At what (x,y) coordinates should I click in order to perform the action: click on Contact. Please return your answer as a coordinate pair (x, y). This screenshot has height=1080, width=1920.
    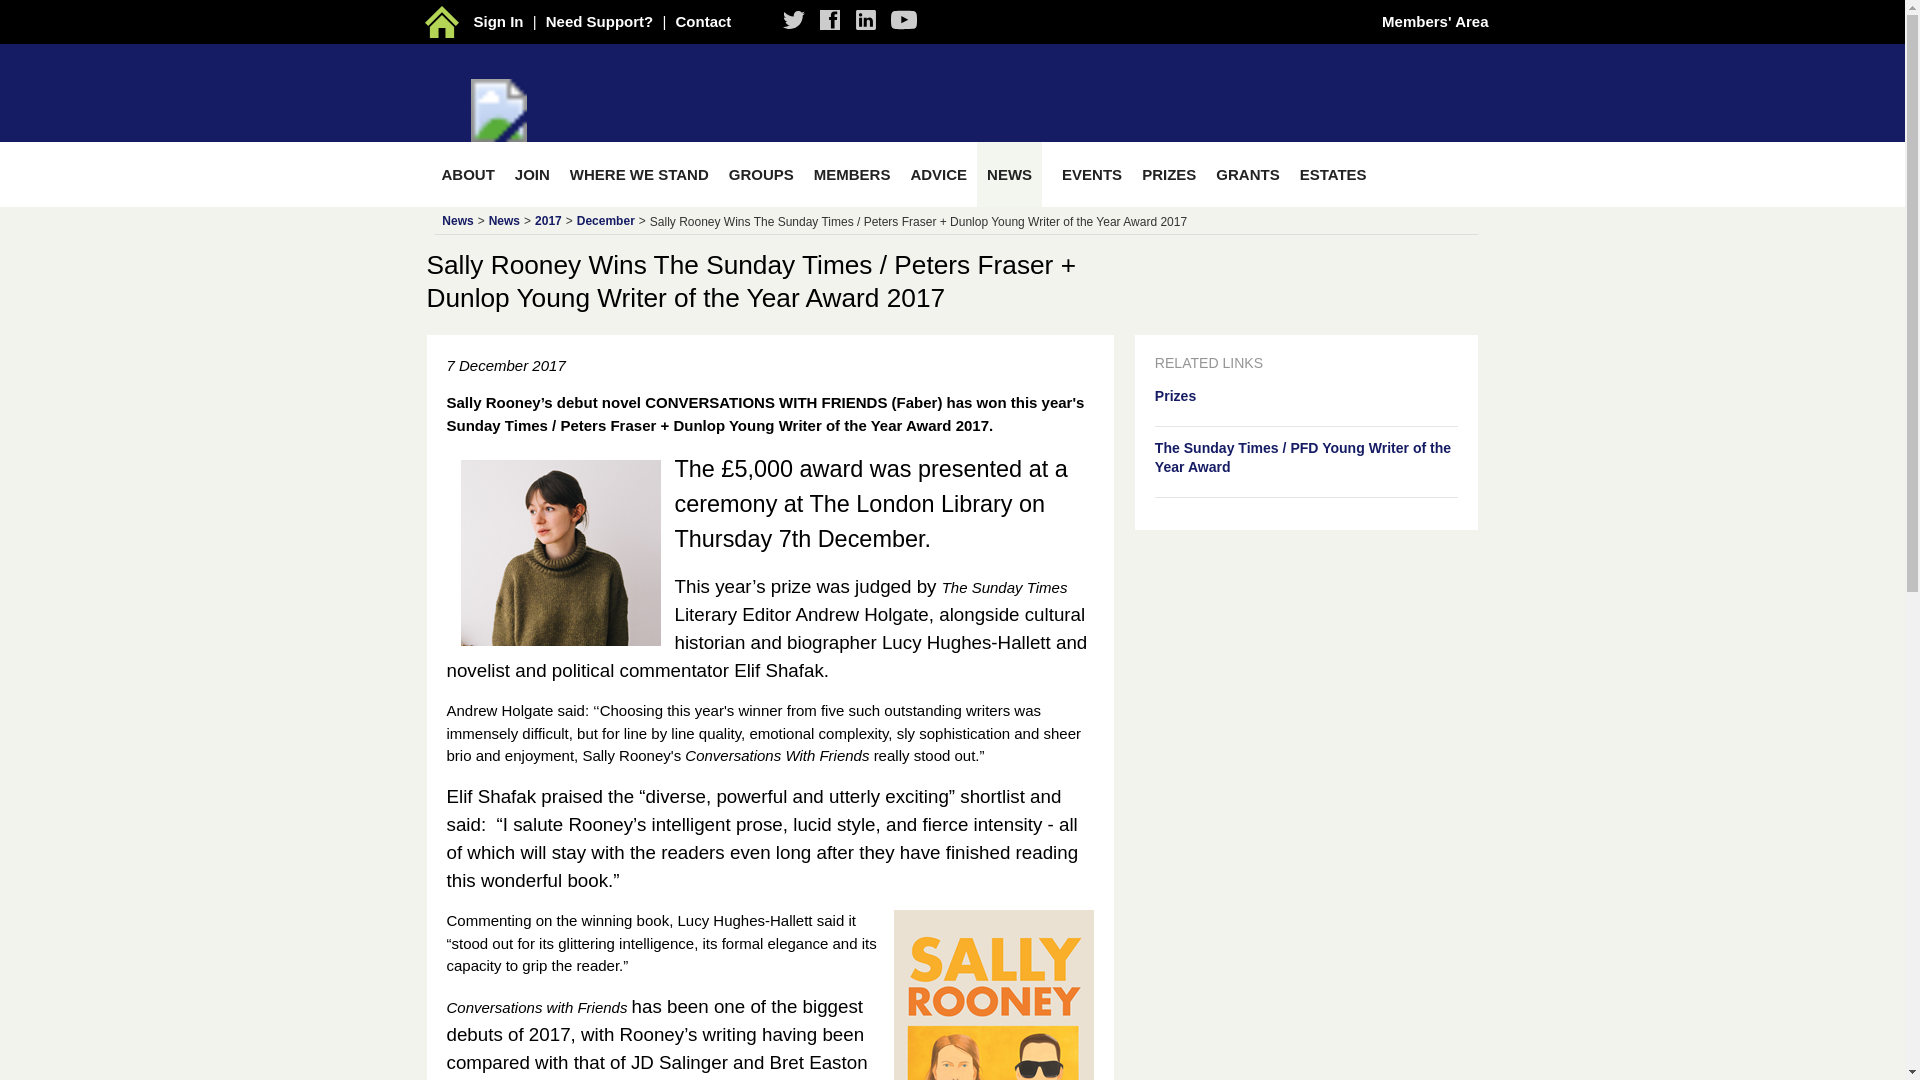
    Looking at the image, I should click on (703, 21).